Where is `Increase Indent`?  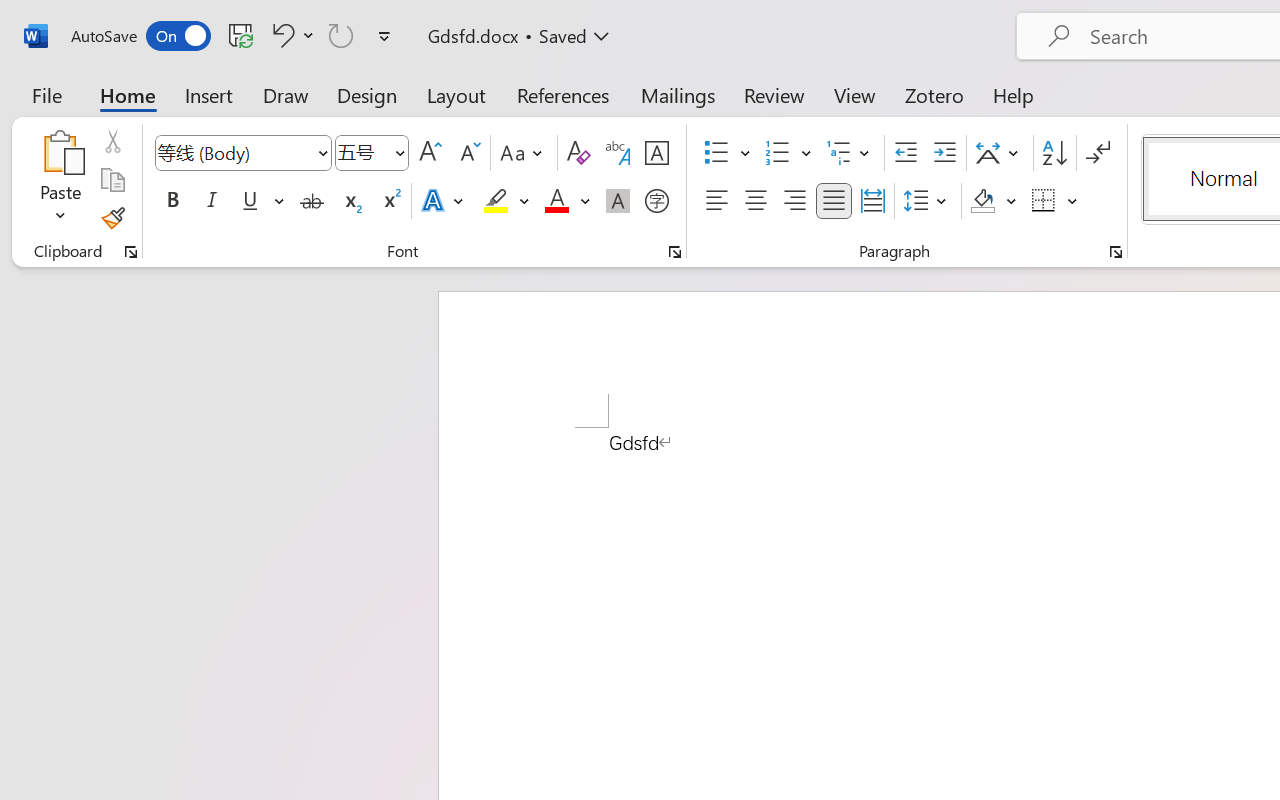 Increase Indent is located at coordinates (944, 153).